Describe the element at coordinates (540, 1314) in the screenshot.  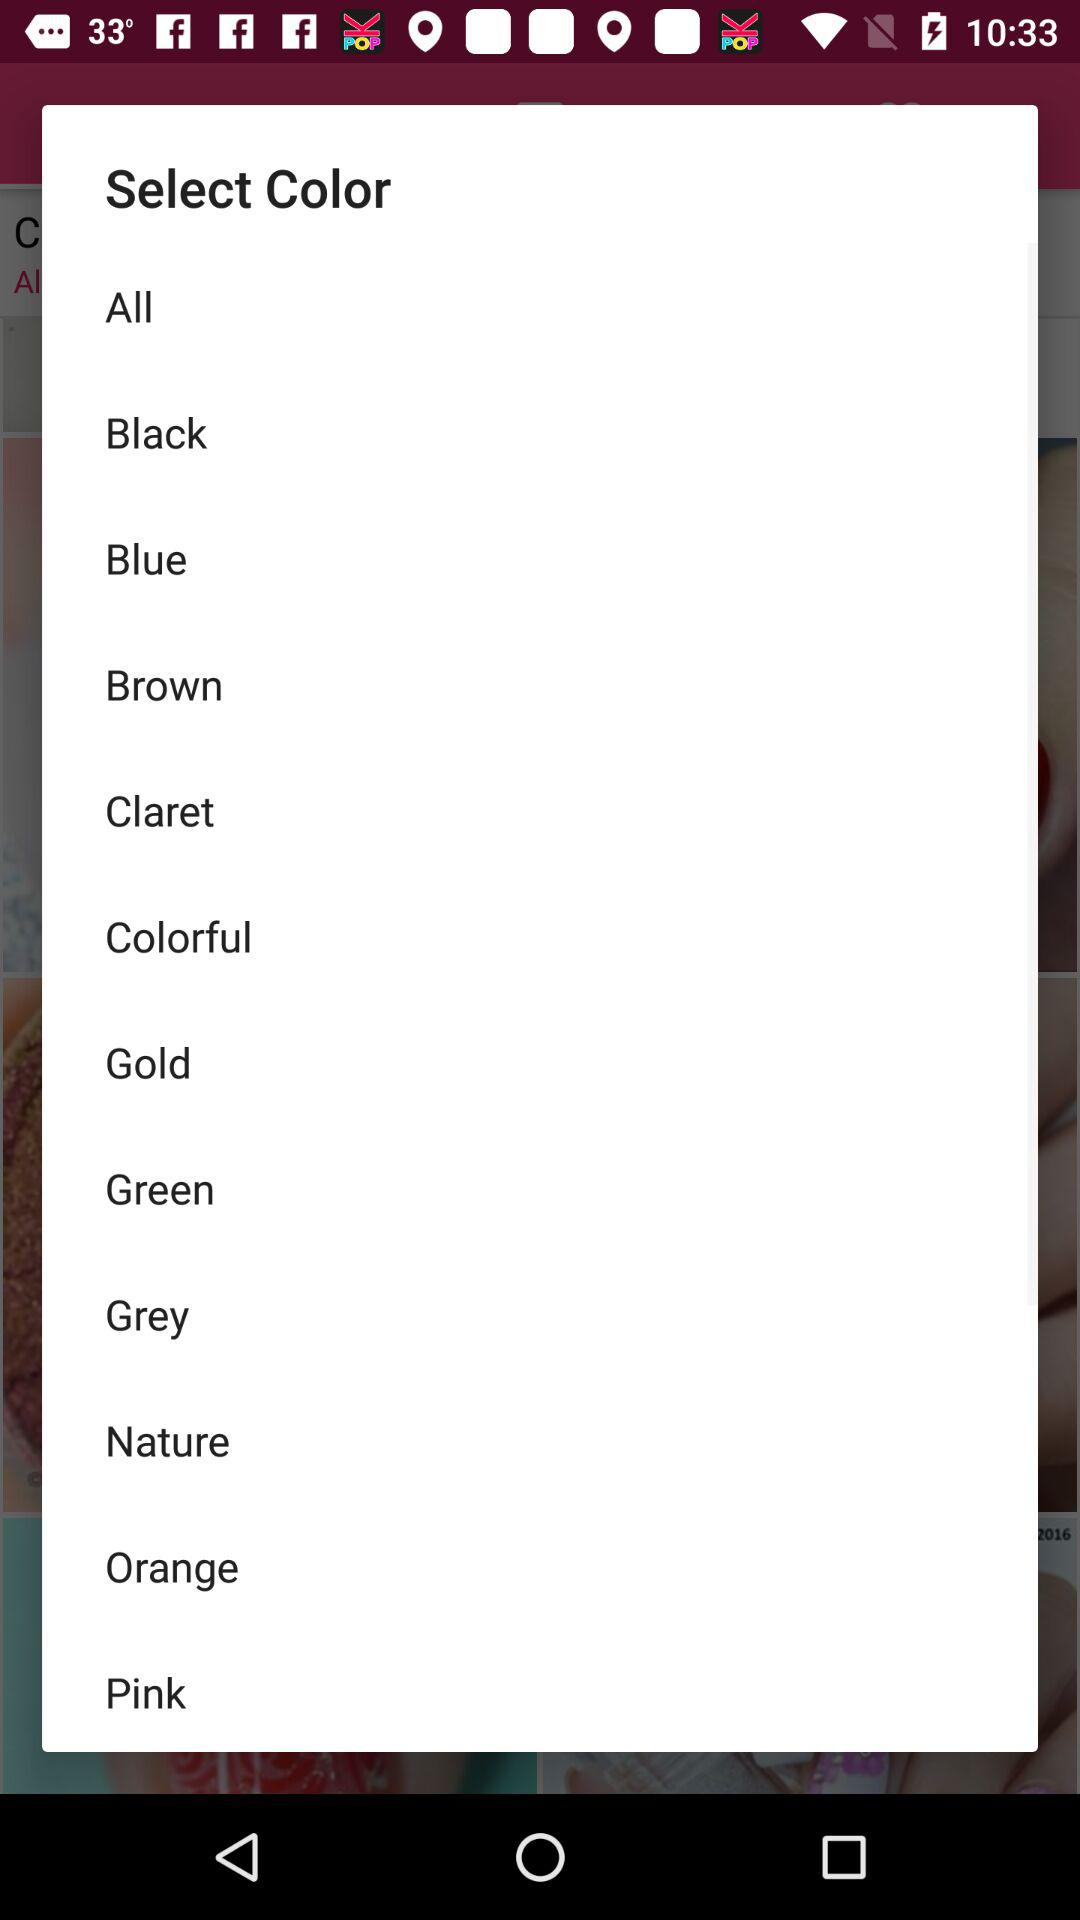
I see `click the item below green` at that location.